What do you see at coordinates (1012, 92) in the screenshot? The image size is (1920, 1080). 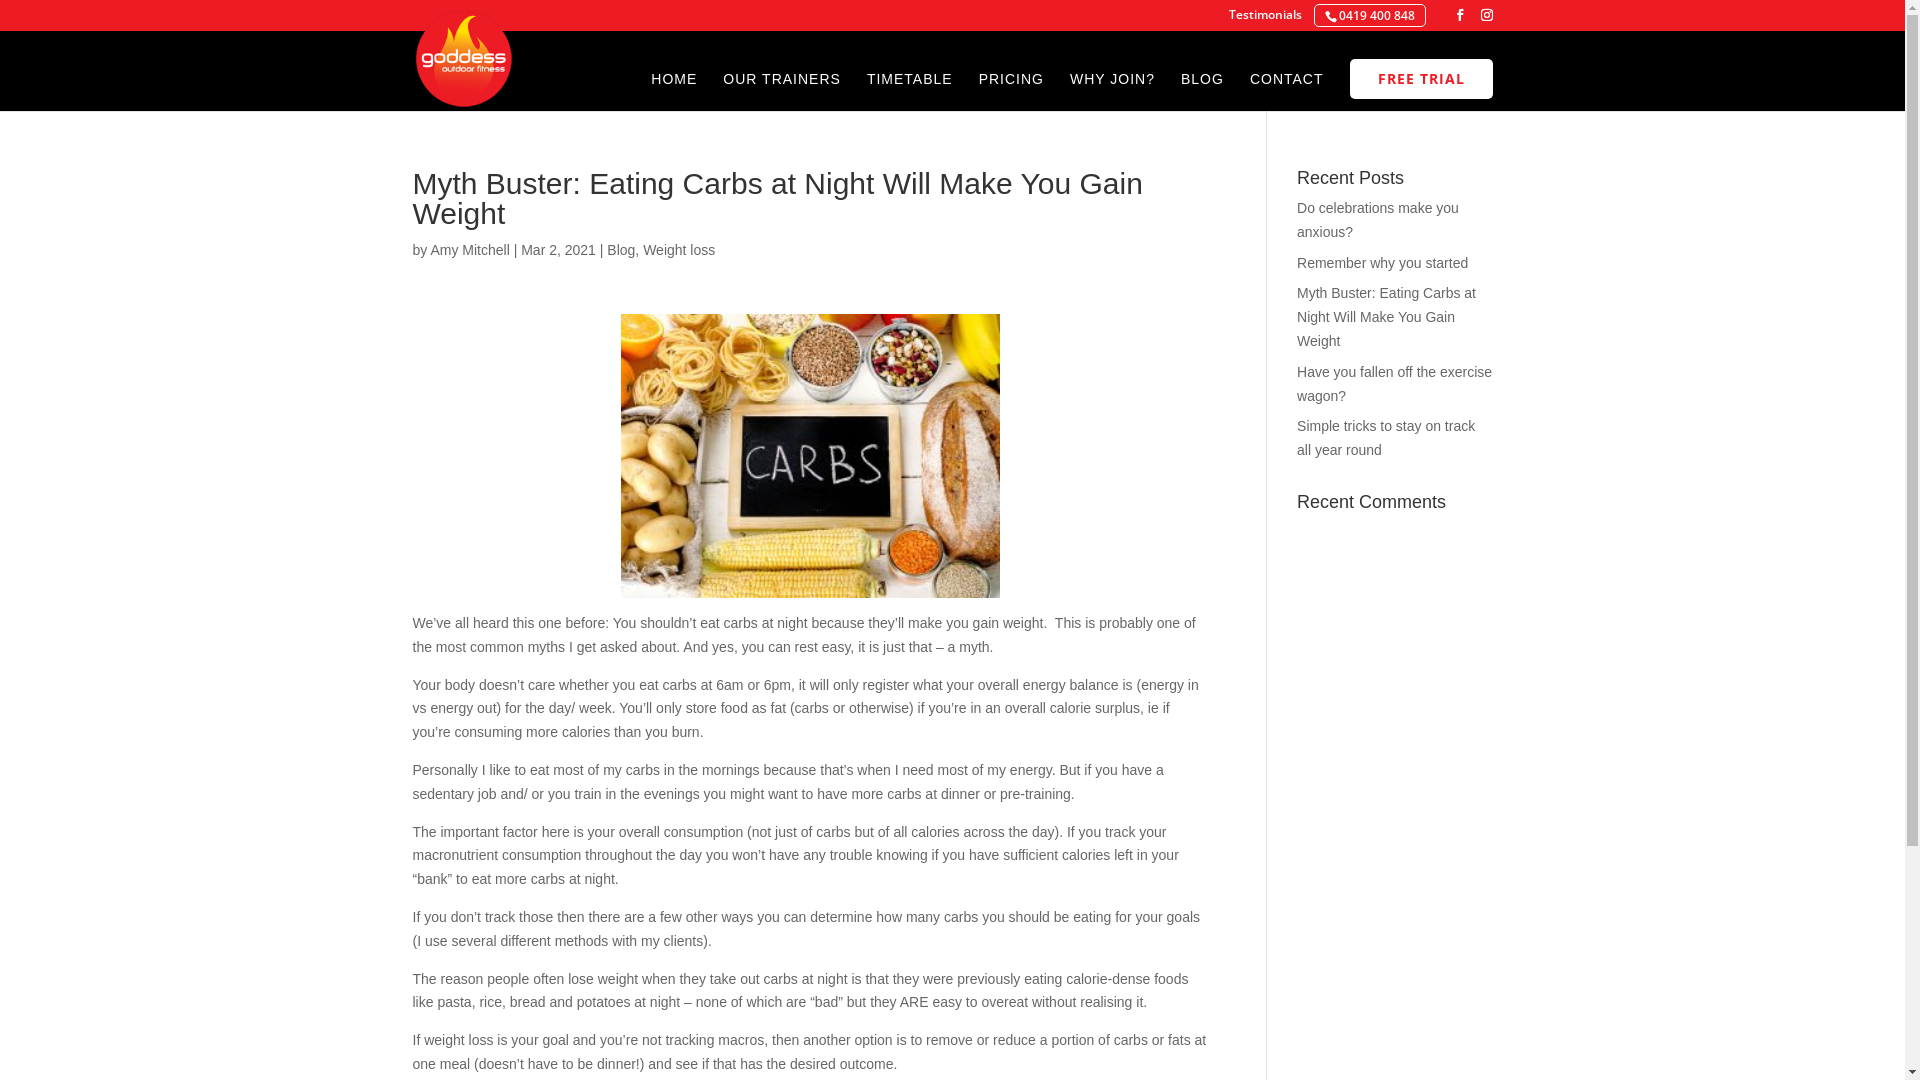 I see `PRICING` at bounding box center [1012, 92].